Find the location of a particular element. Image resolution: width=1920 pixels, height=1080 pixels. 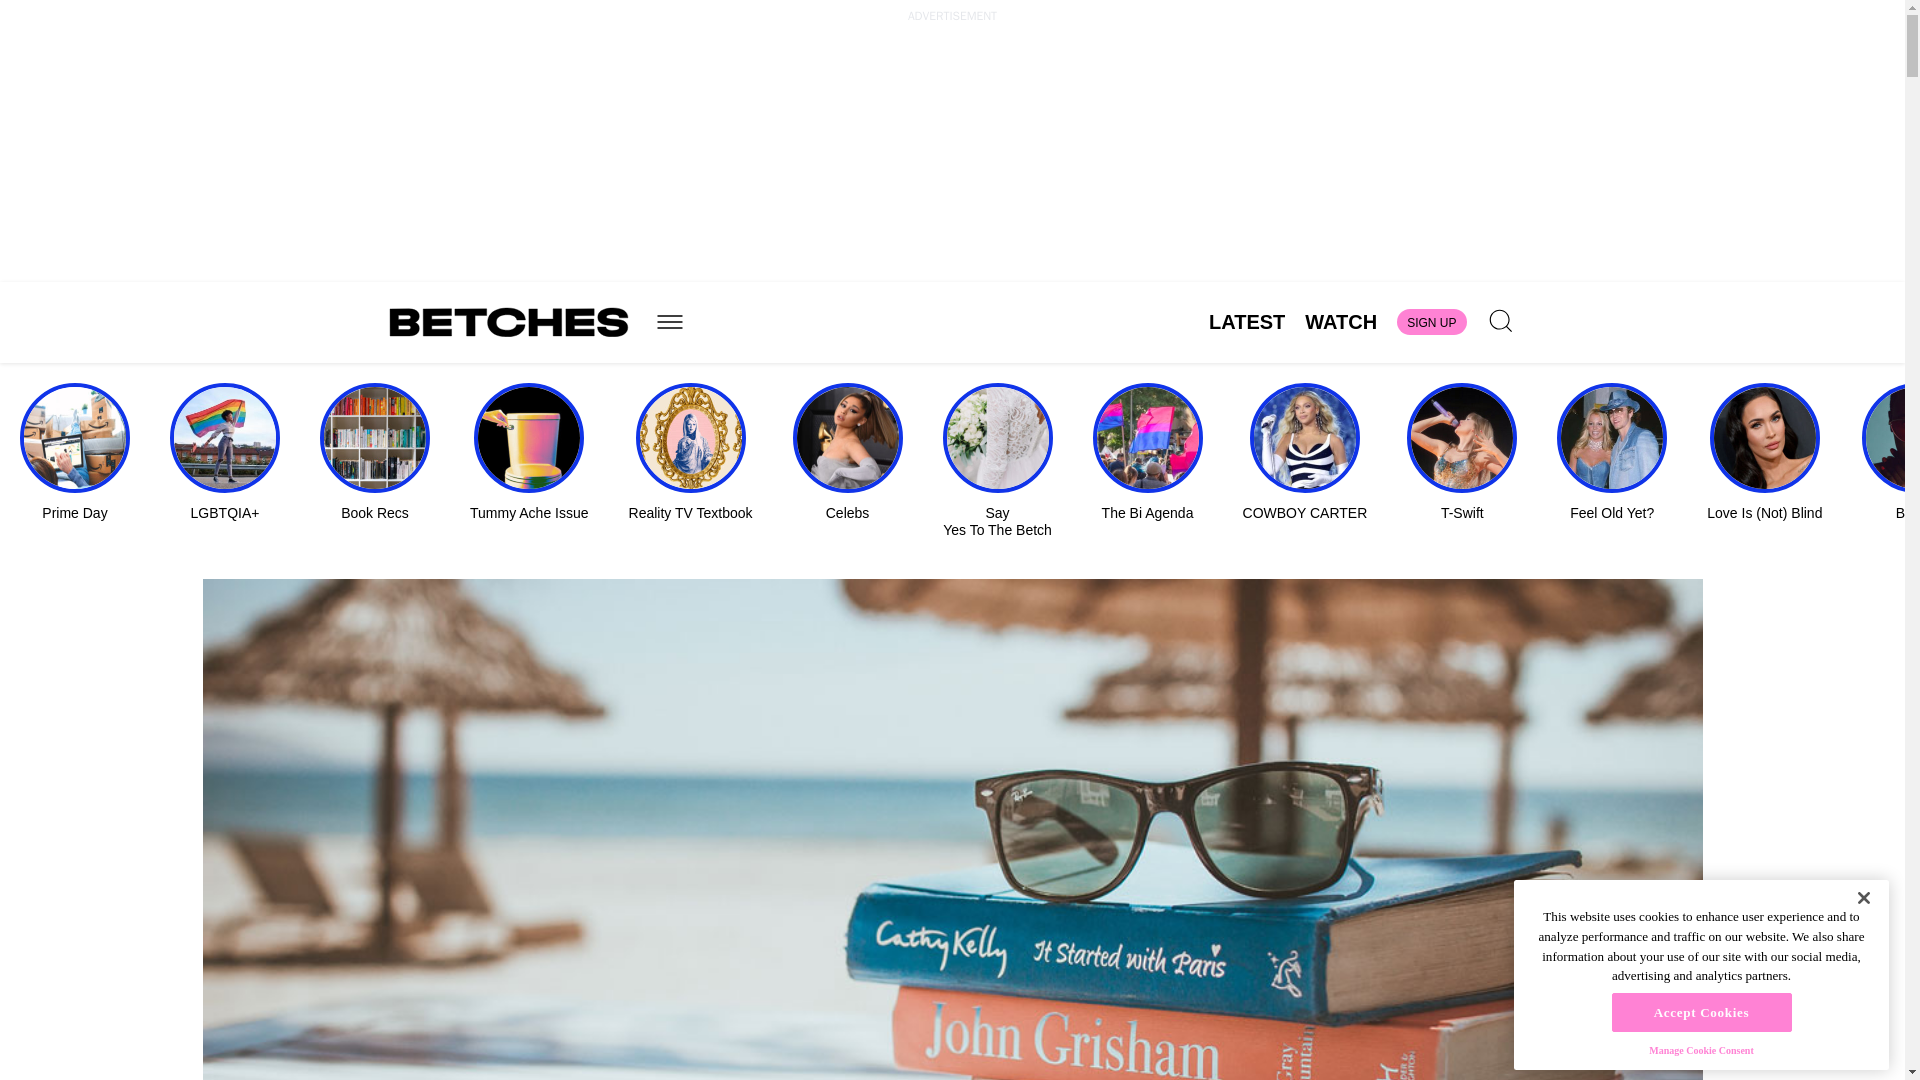

WATCH is located at coordinates (1340, 322).